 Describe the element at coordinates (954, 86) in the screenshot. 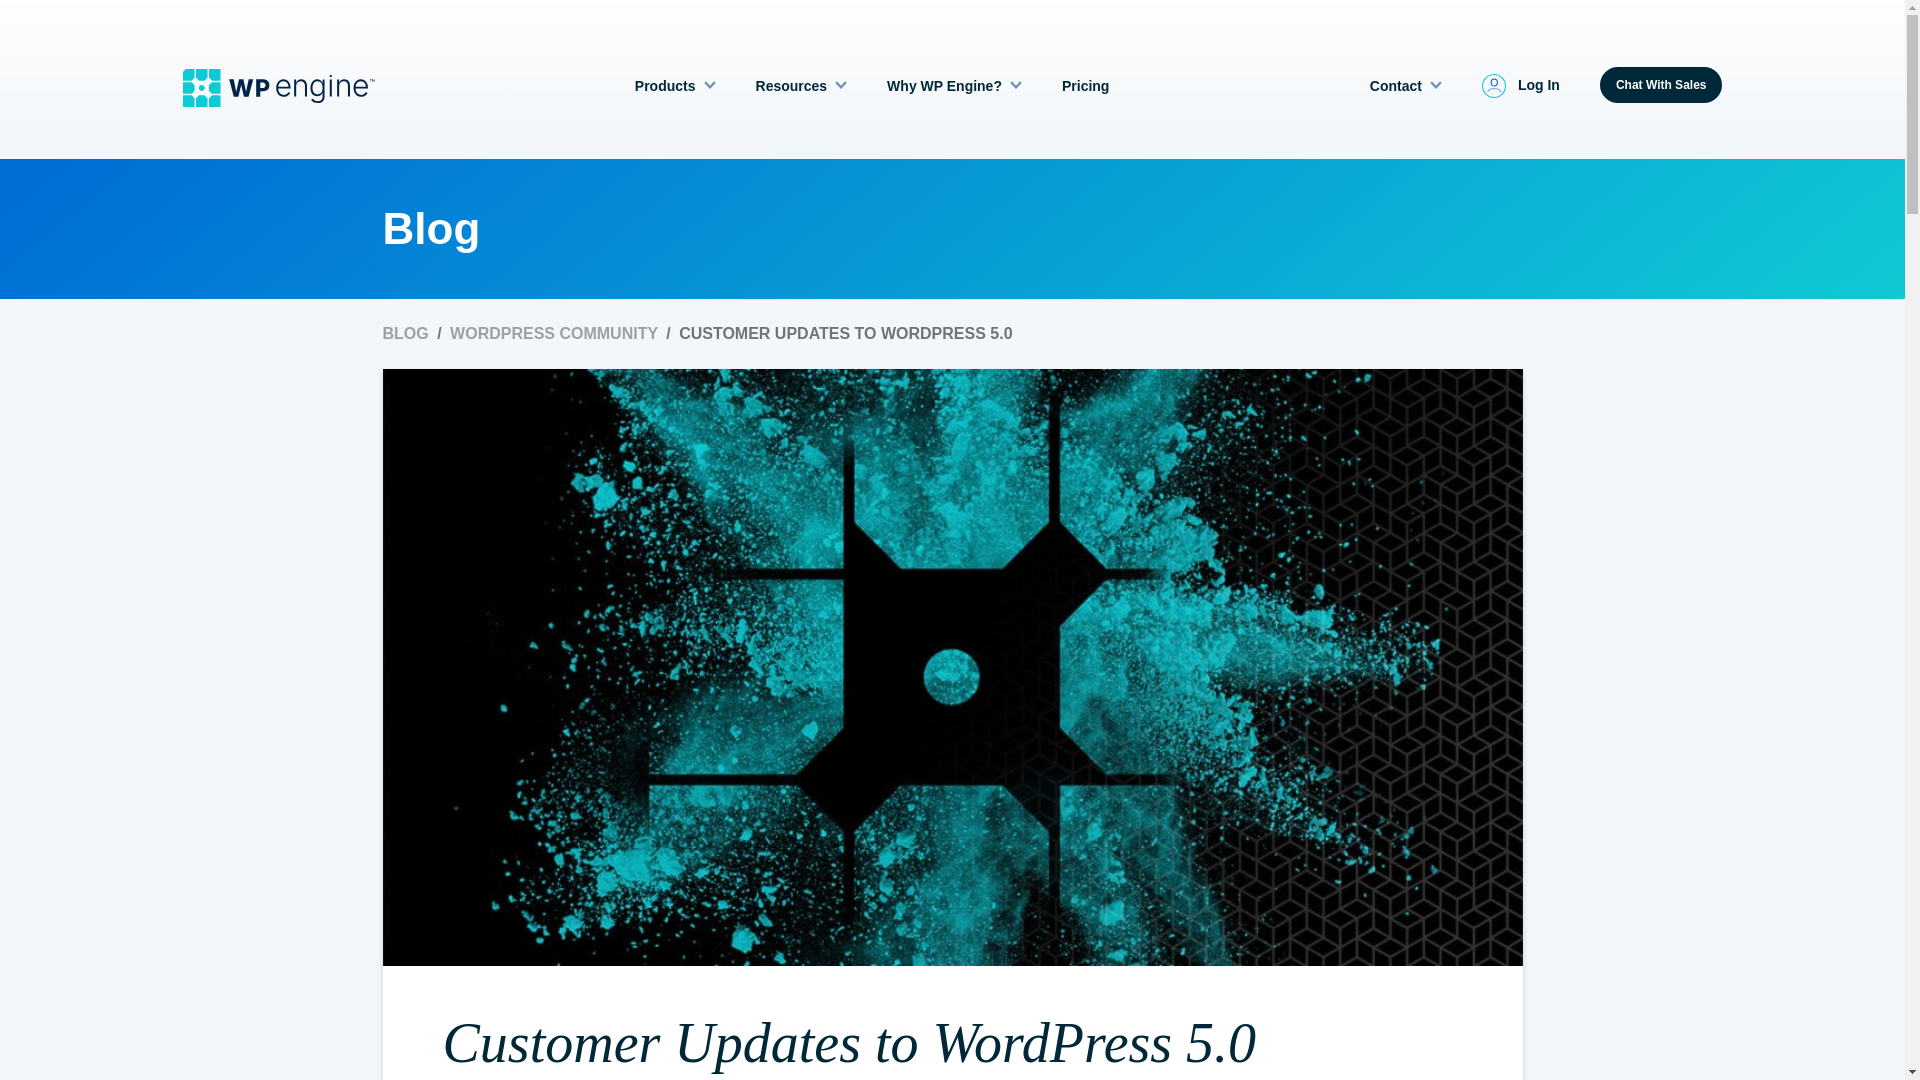

I see `Why WP Engine?` at that location.